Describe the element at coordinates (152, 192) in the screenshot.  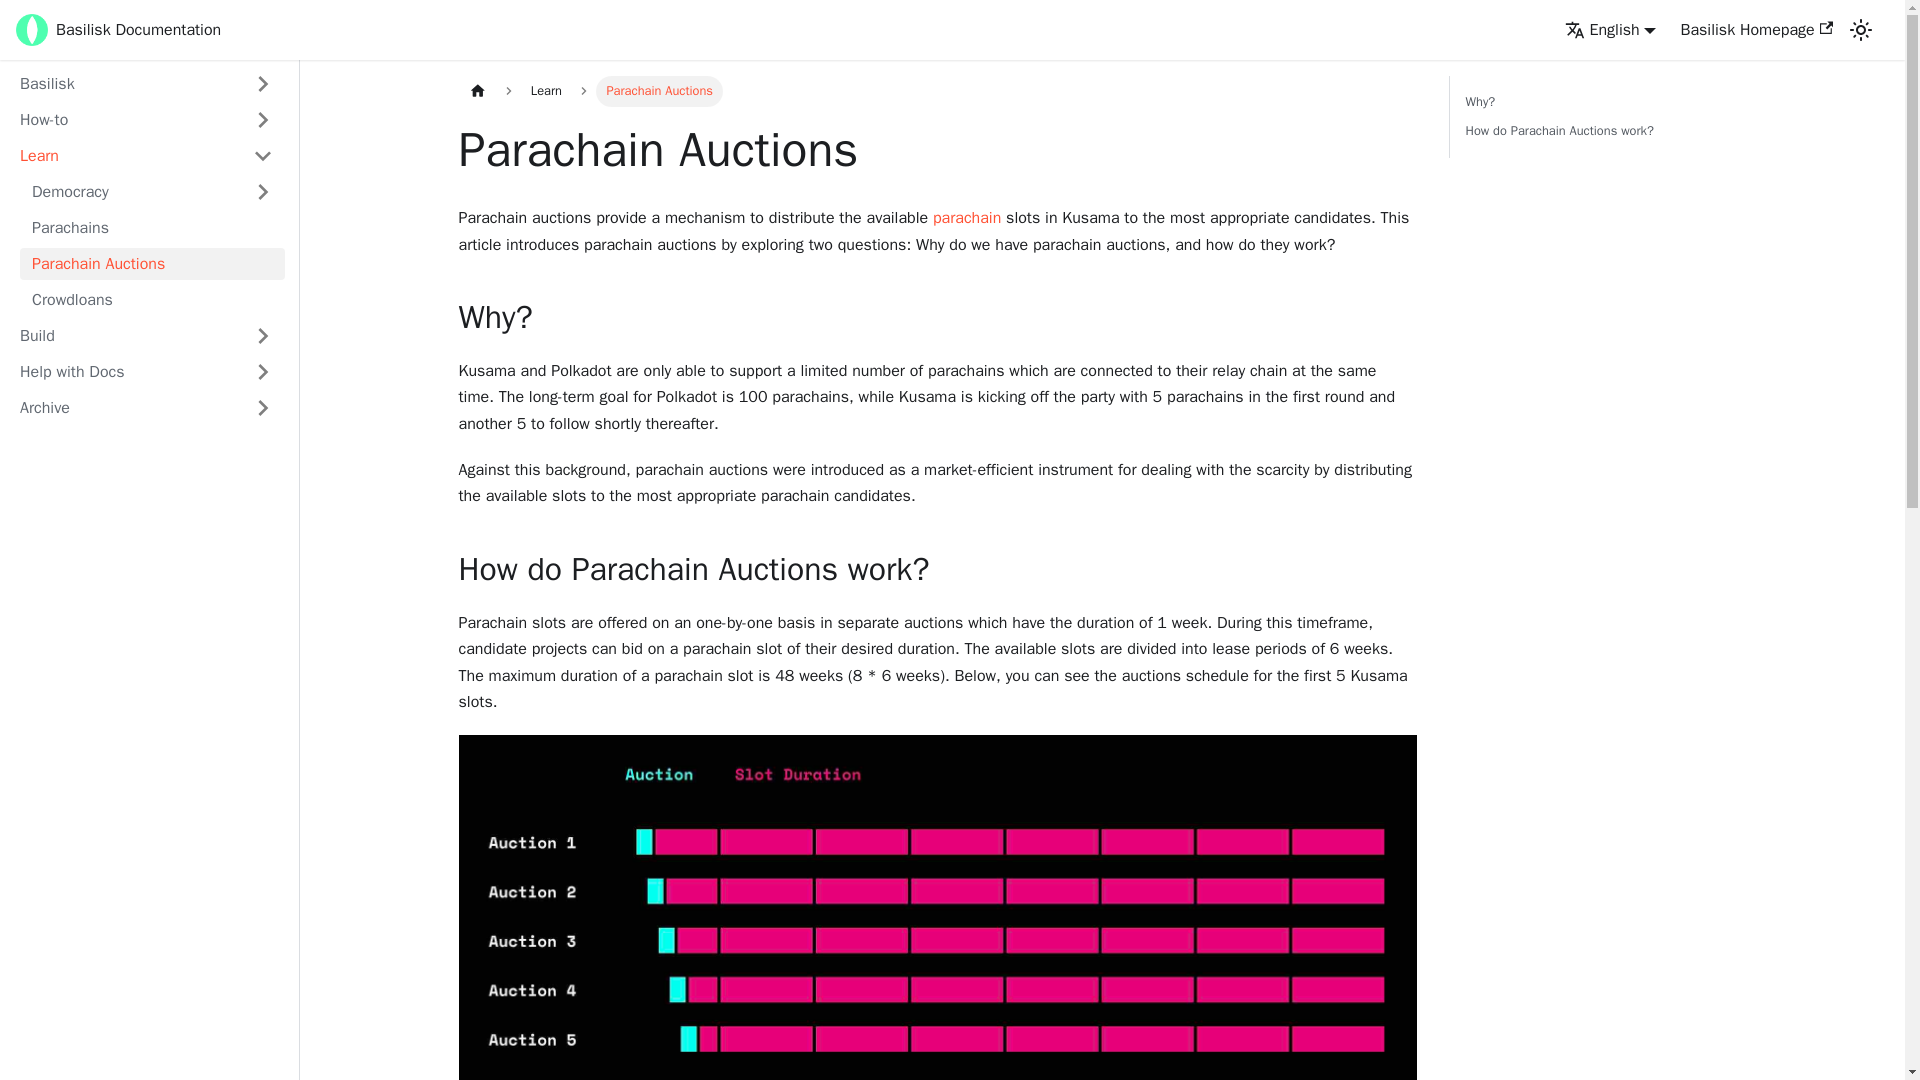
I see `Democracy` at that location.